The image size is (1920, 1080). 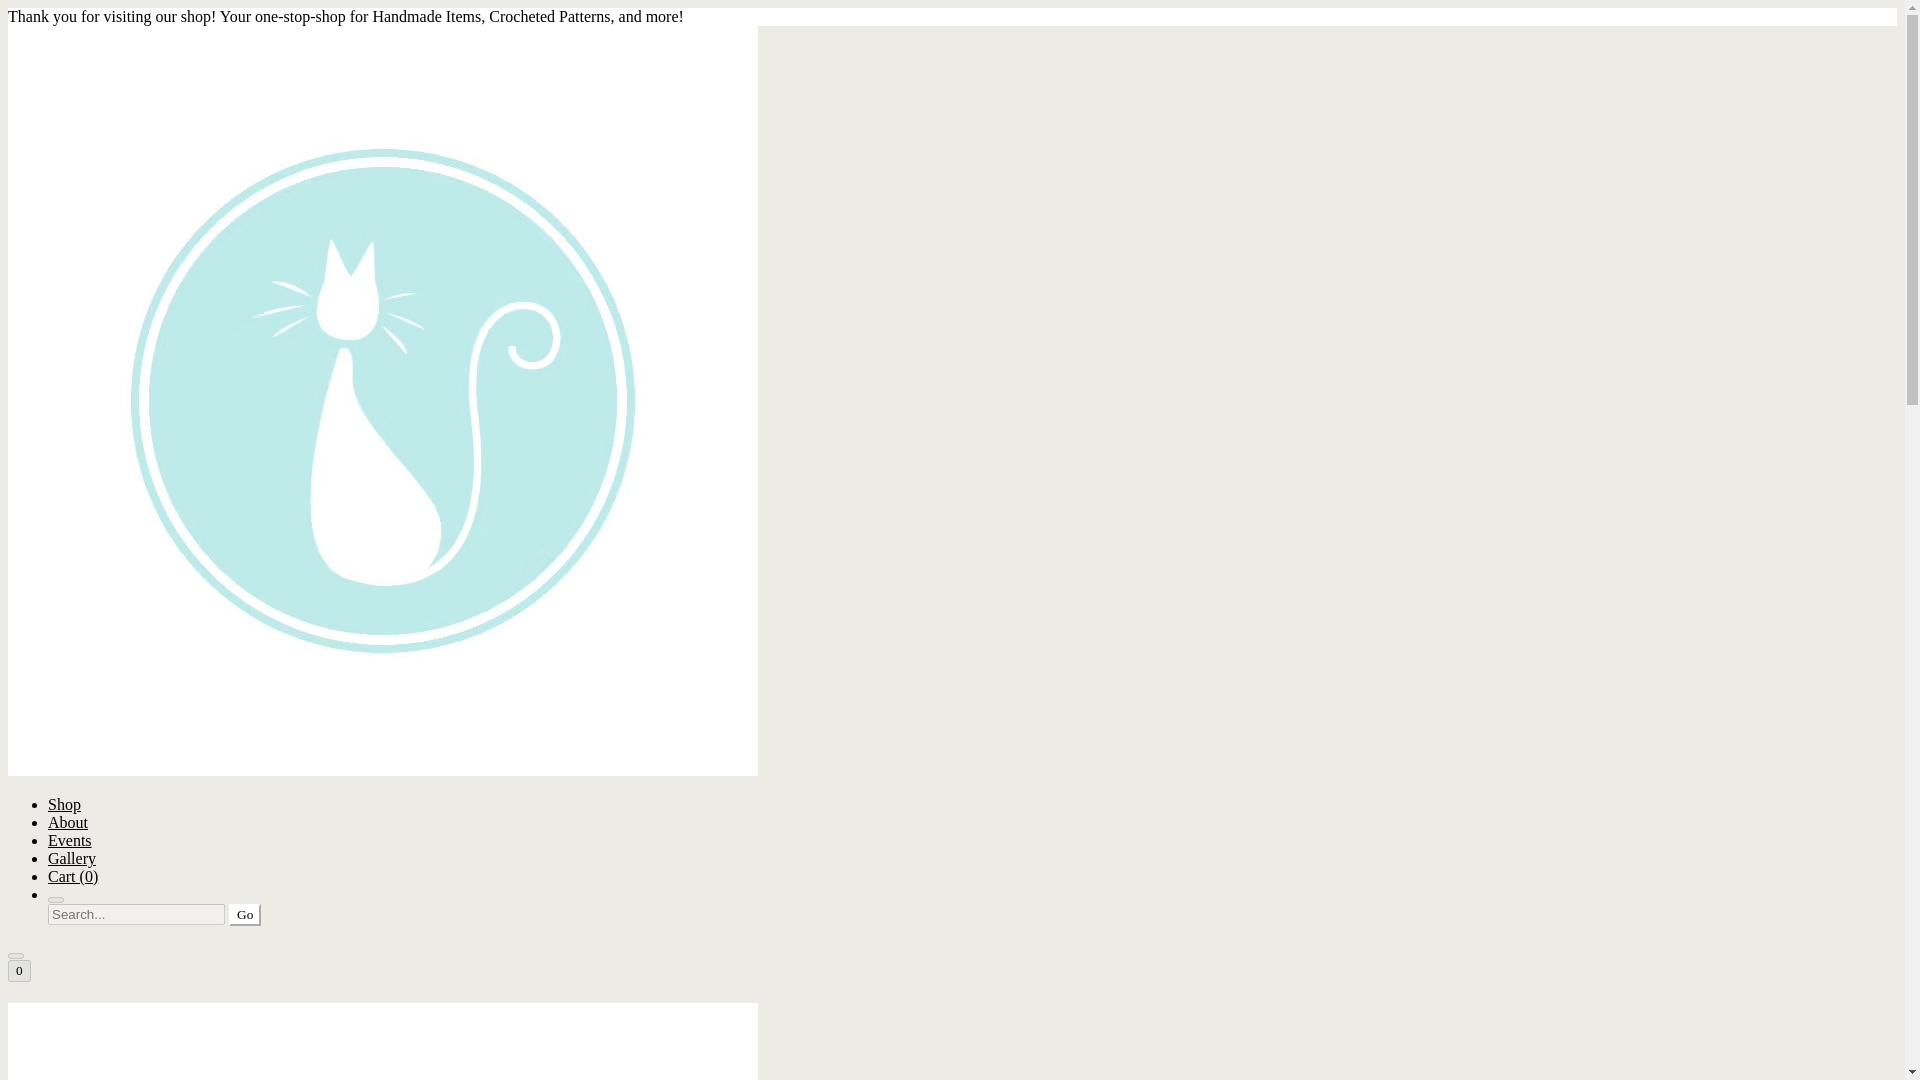 What do you see at coordinates (68, 822) in the screenshot?
I see `About` at bounding box center [68, 822].